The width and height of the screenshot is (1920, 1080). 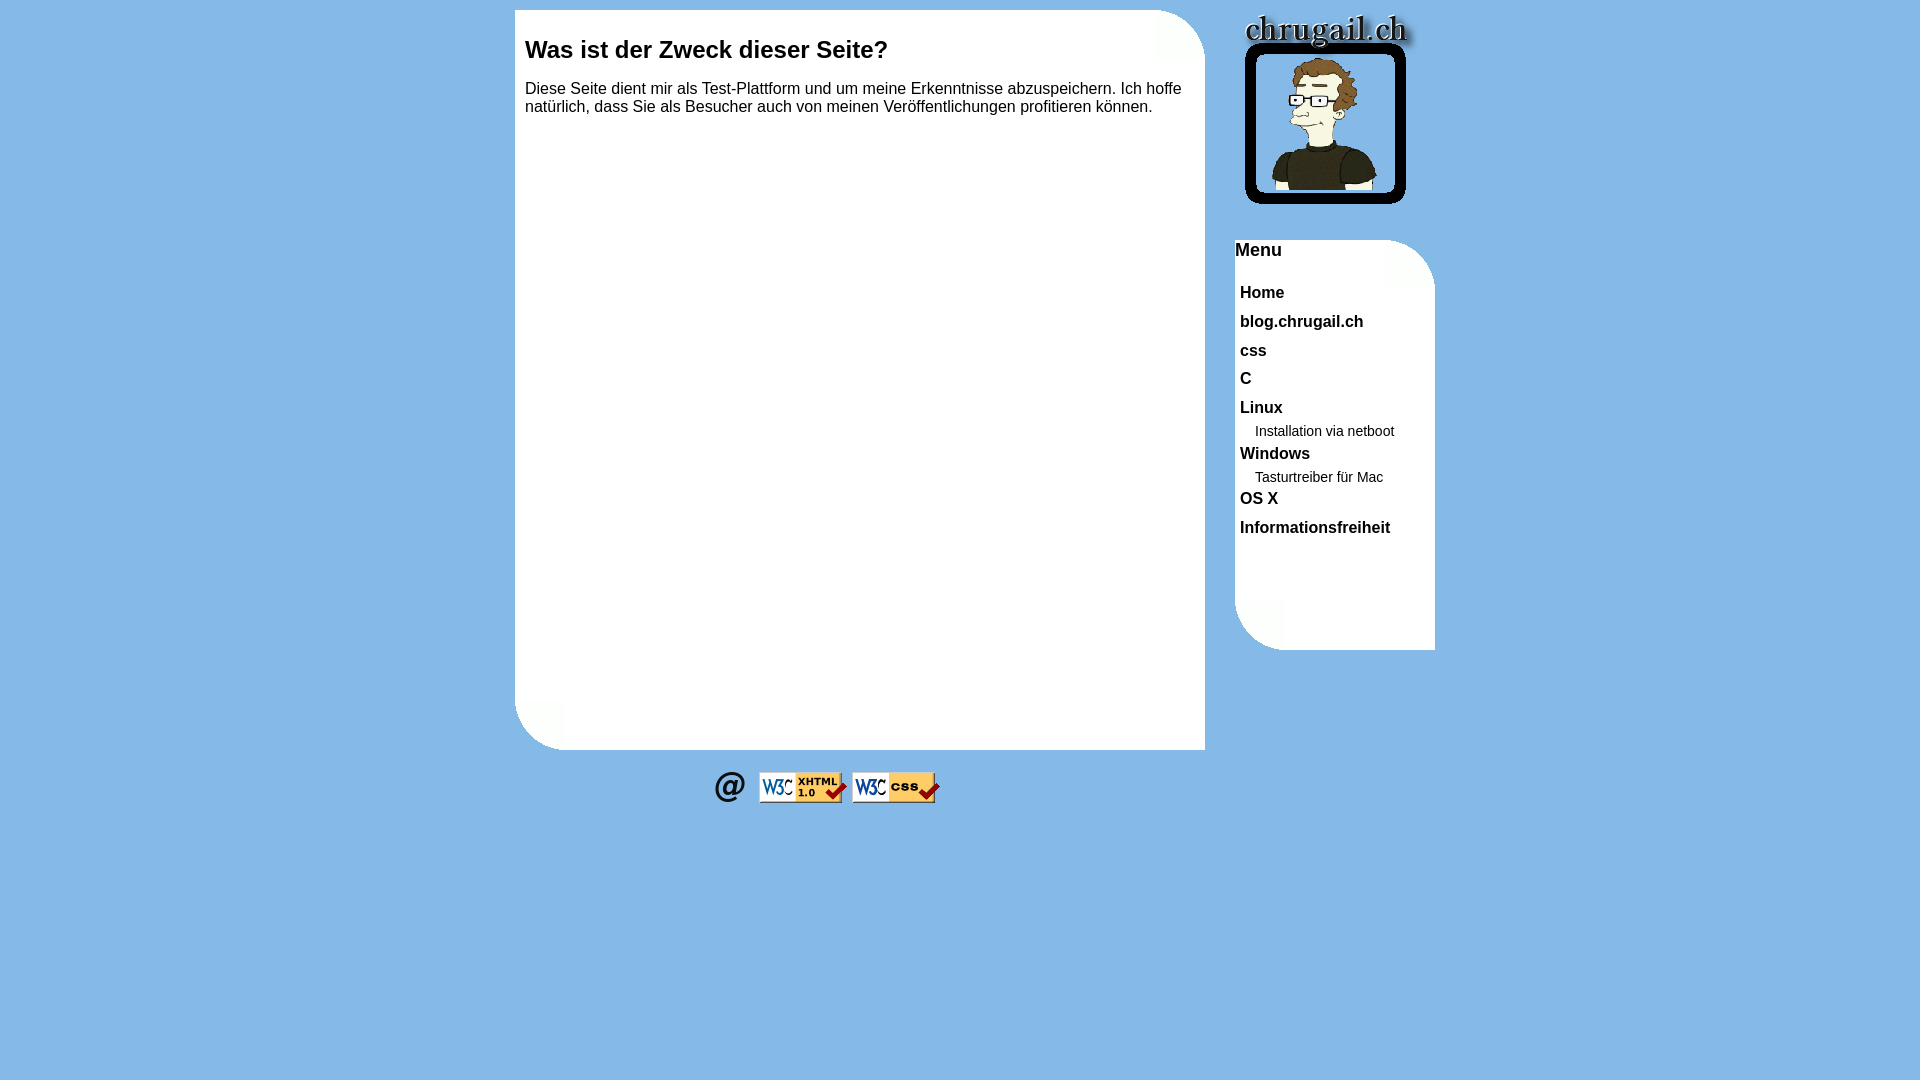 I want to click on blog.chrugail.ch, so click(x=1302, y=322).